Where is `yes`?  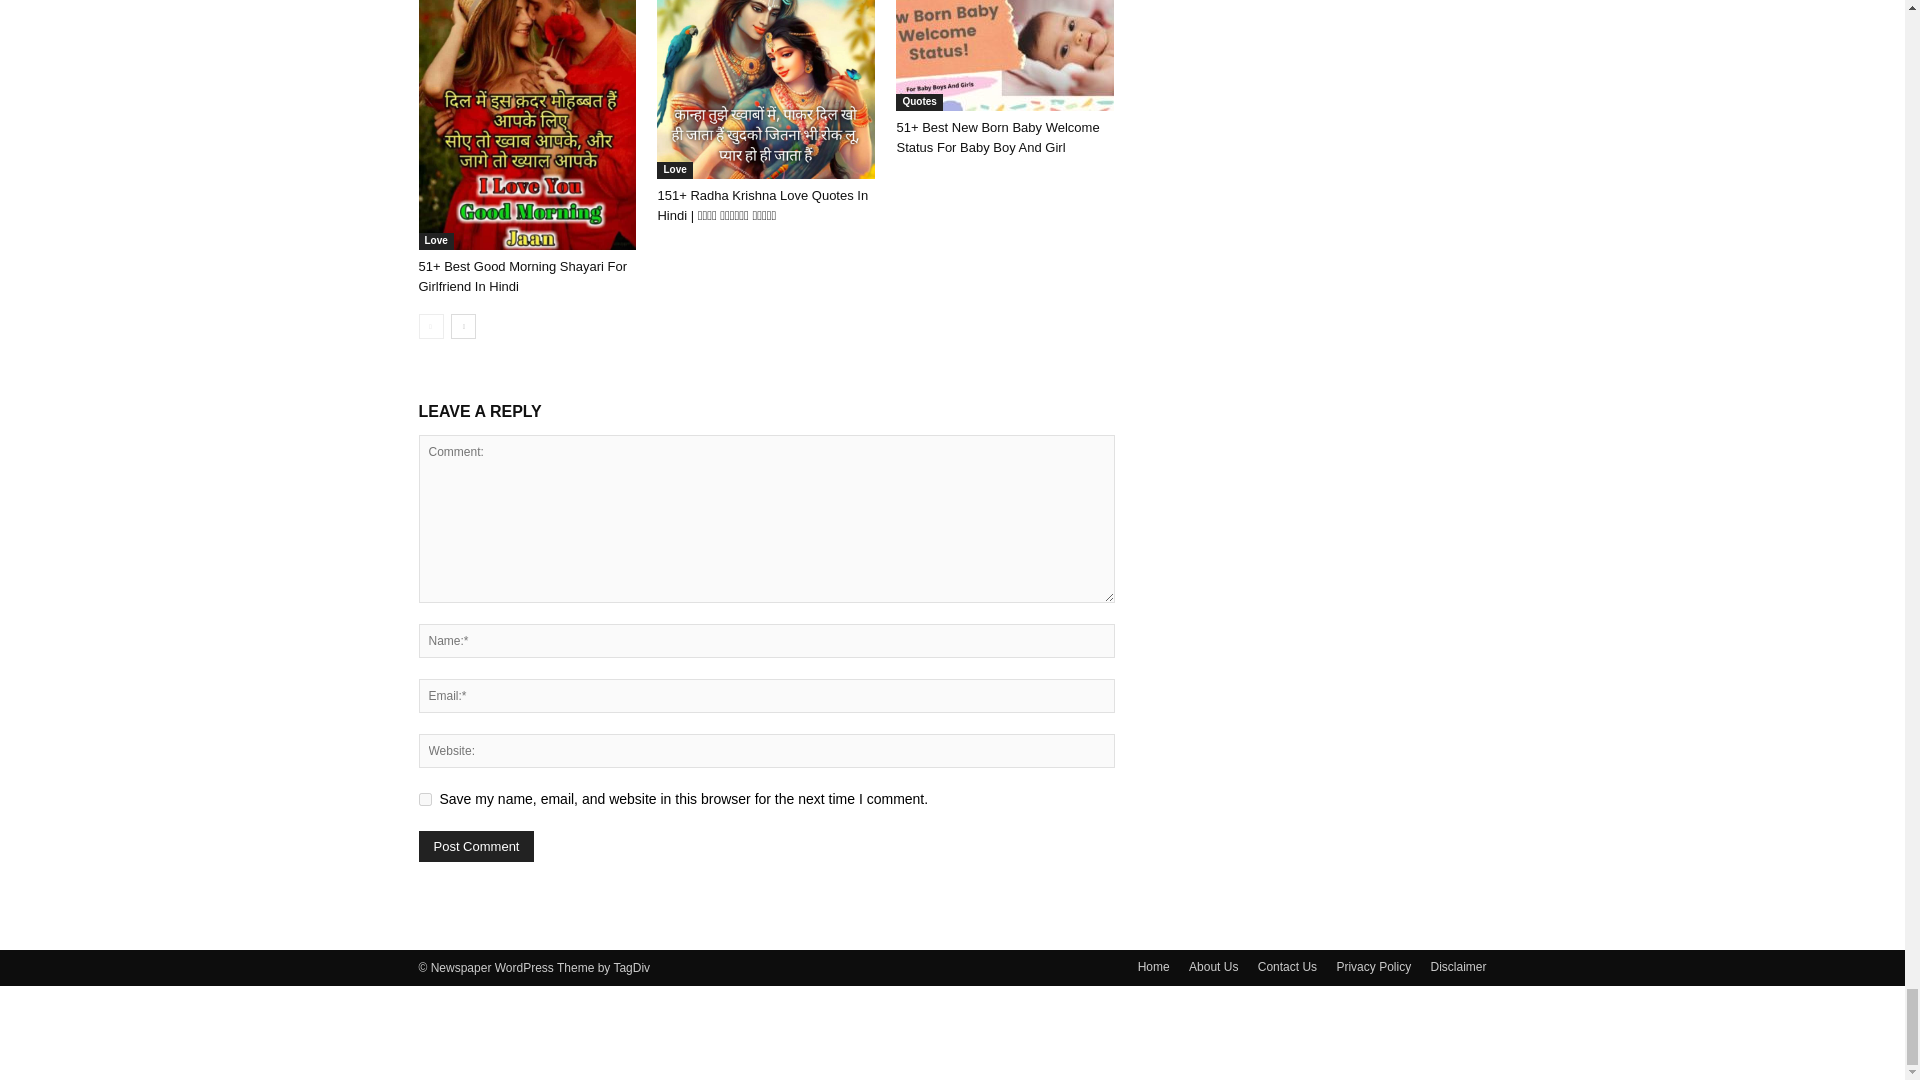 yes is located at coordinates (424, 798).